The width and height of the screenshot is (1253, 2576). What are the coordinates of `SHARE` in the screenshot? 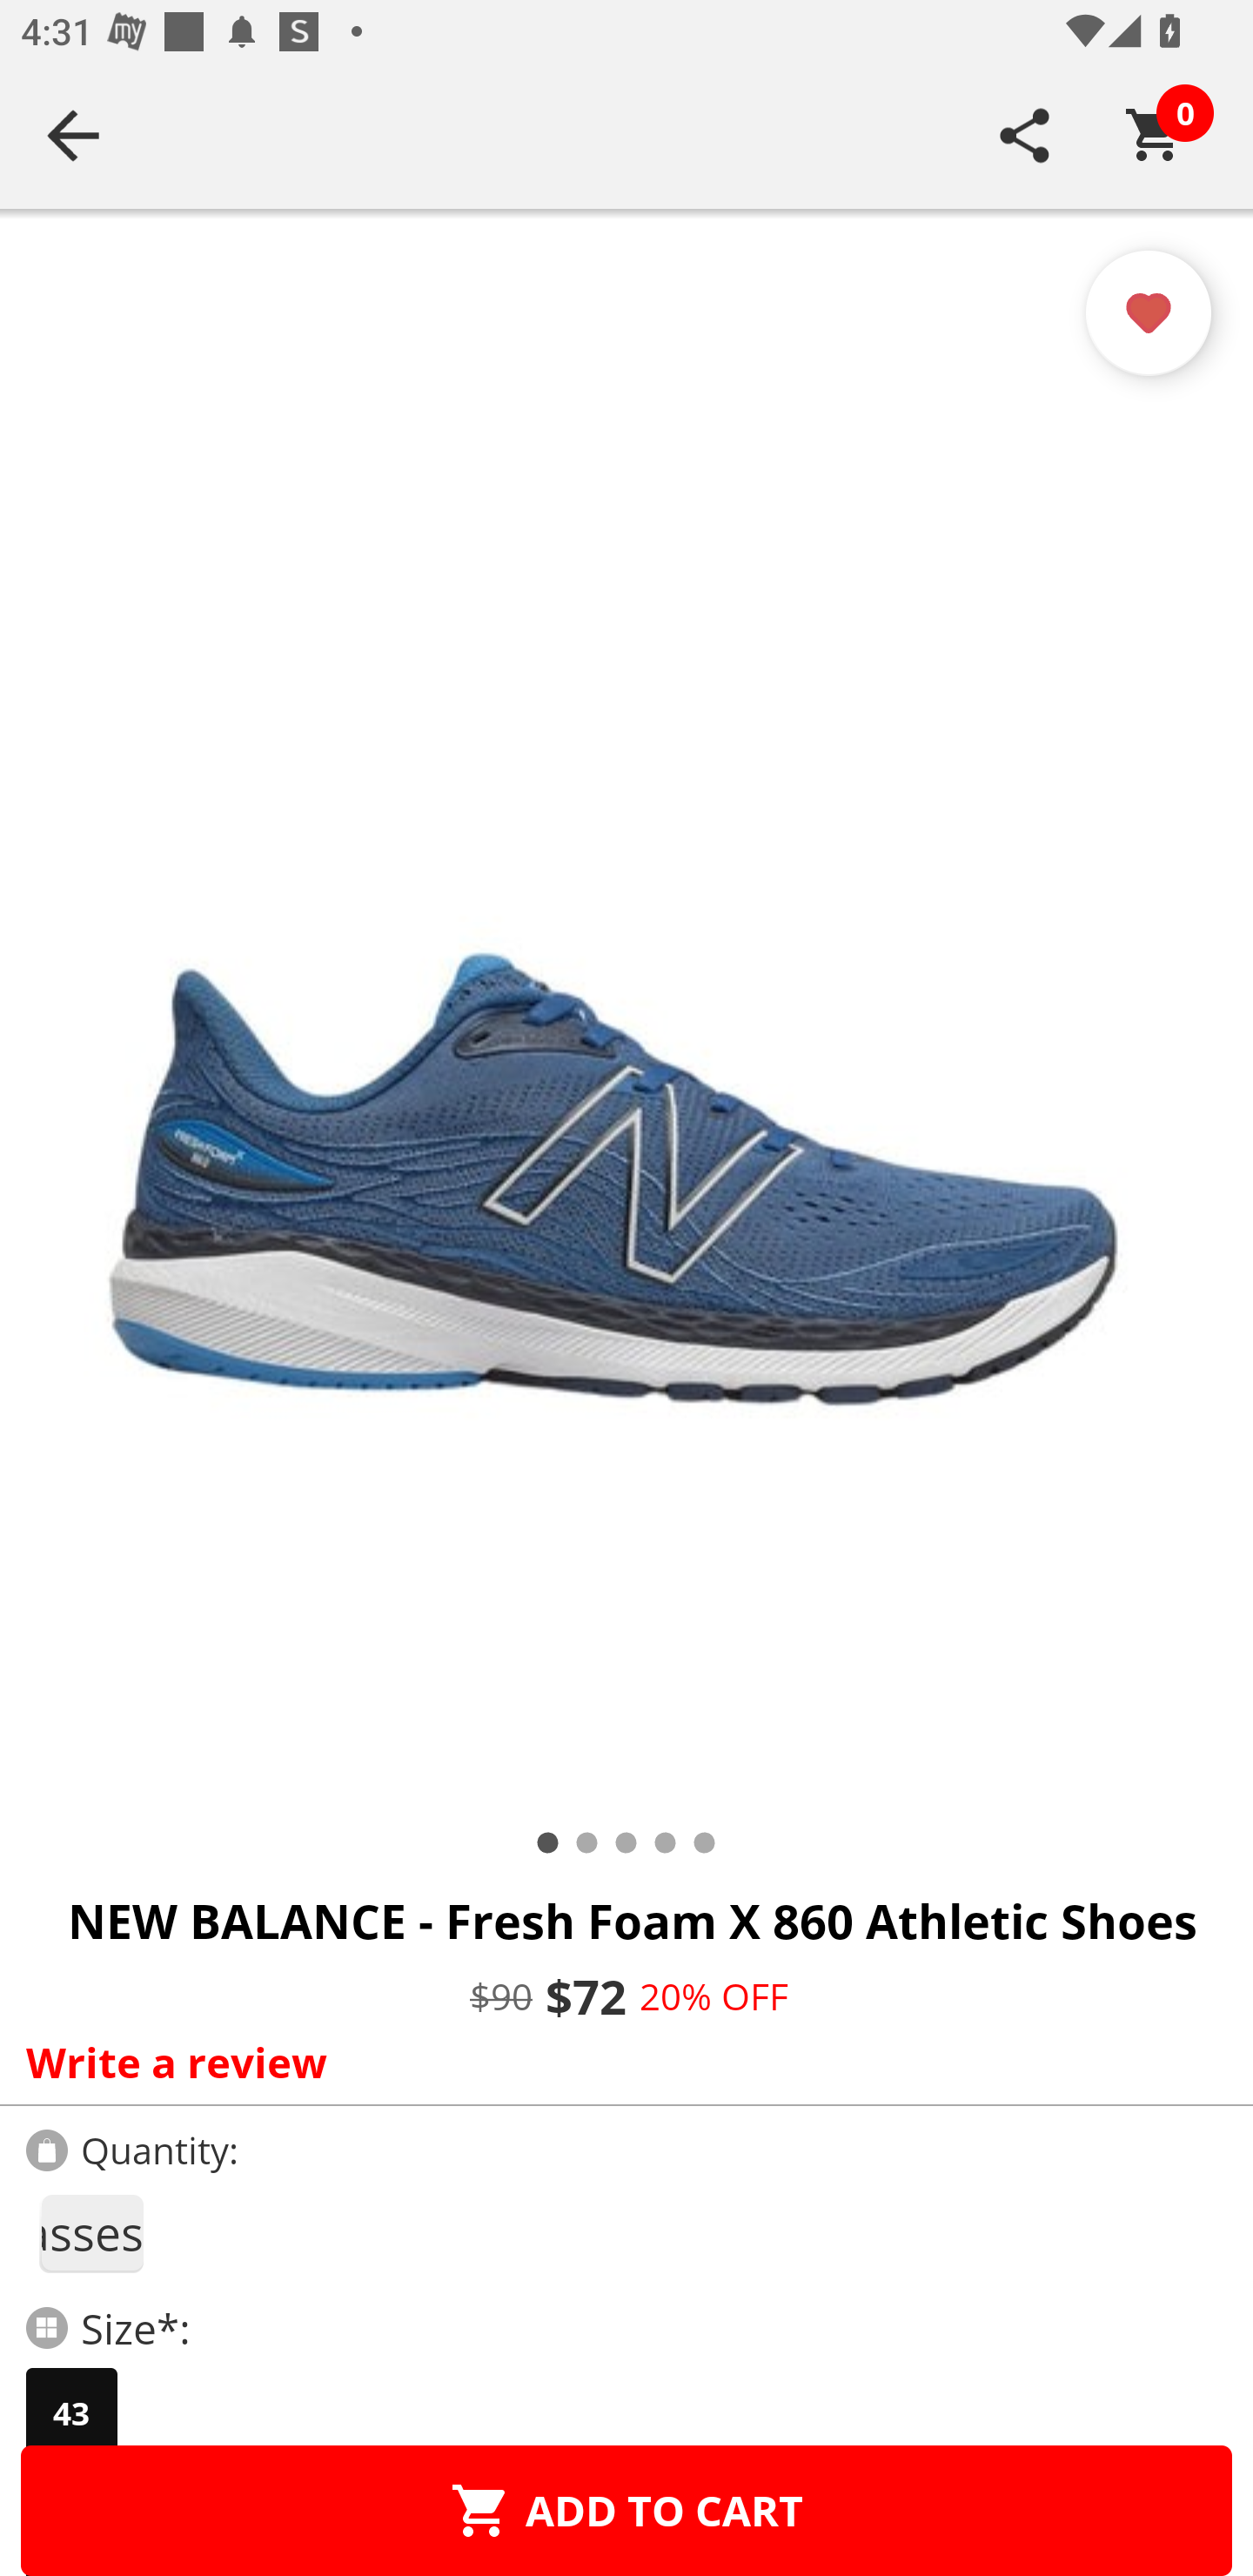 It's located at (1025, 135).